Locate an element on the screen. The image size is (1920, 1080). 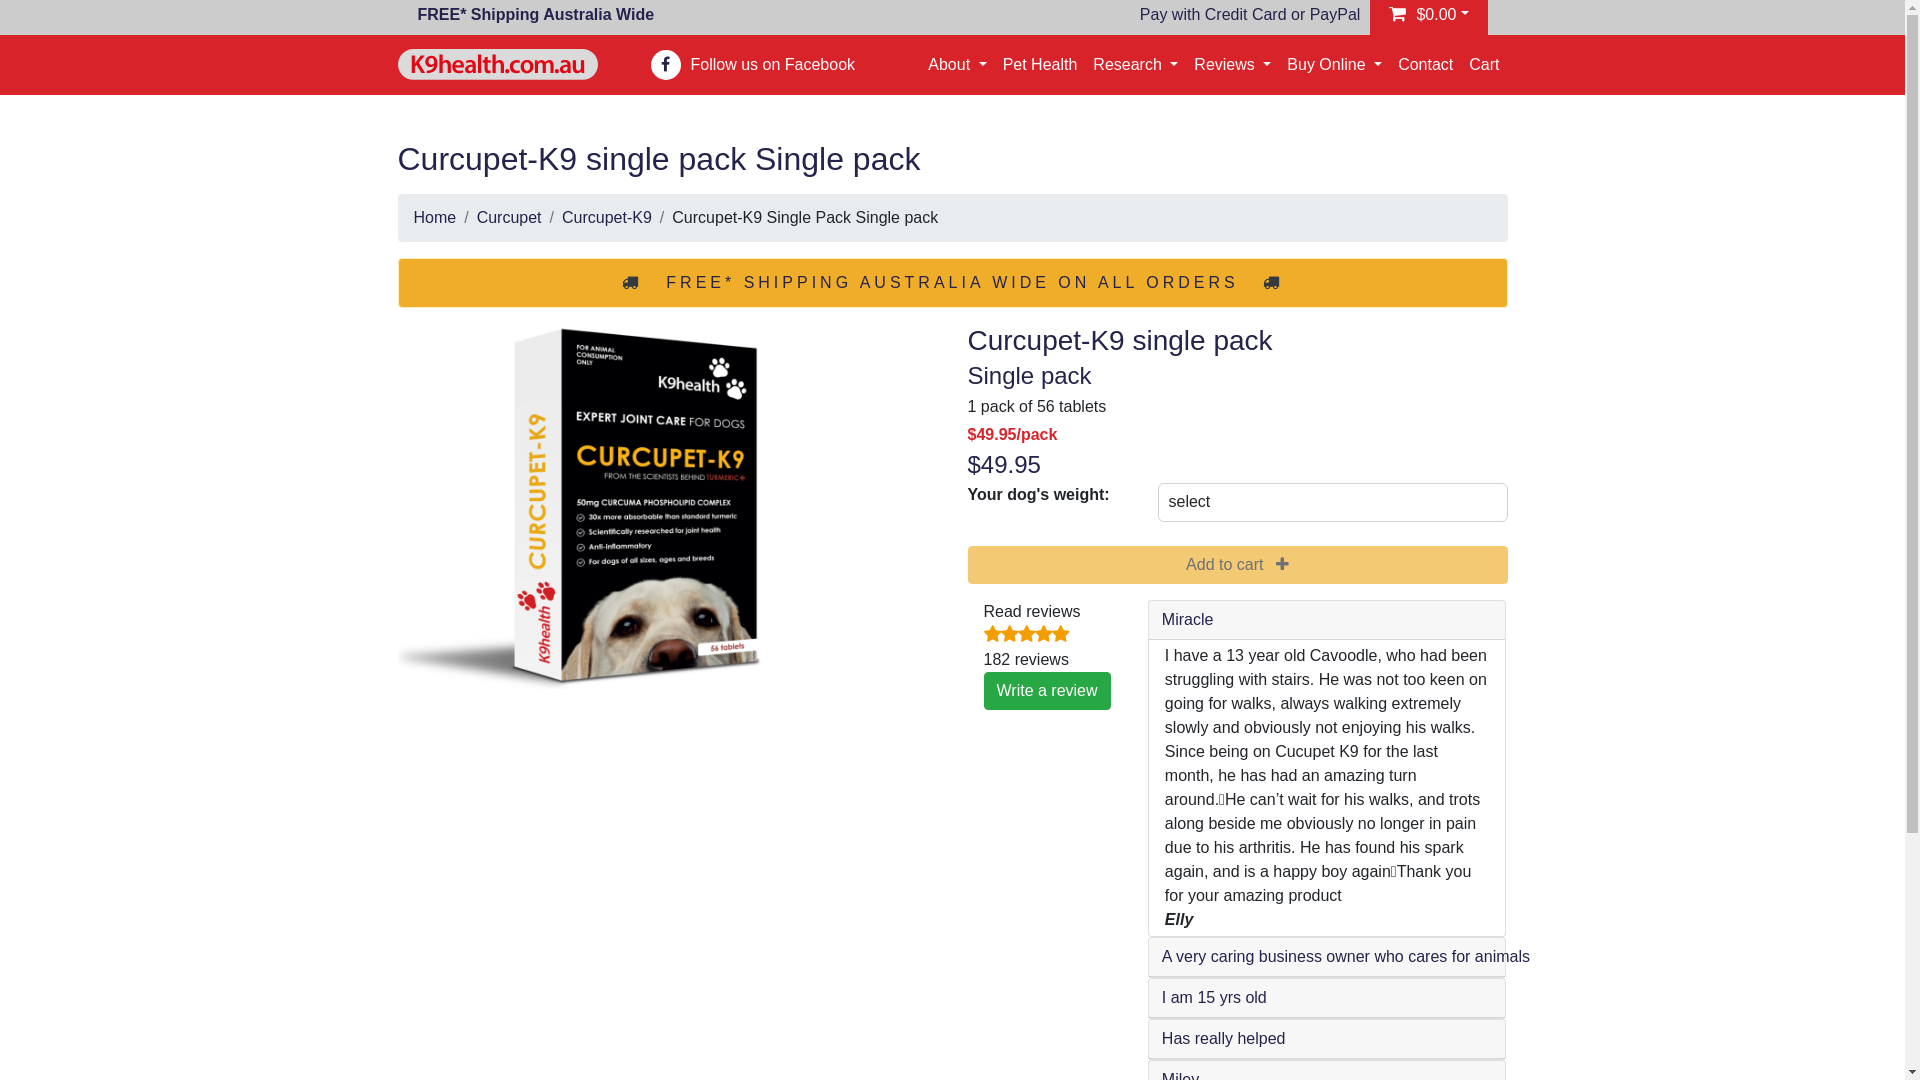
Pay with Credit Card or PayPal is located at coordinates (1250, 14).